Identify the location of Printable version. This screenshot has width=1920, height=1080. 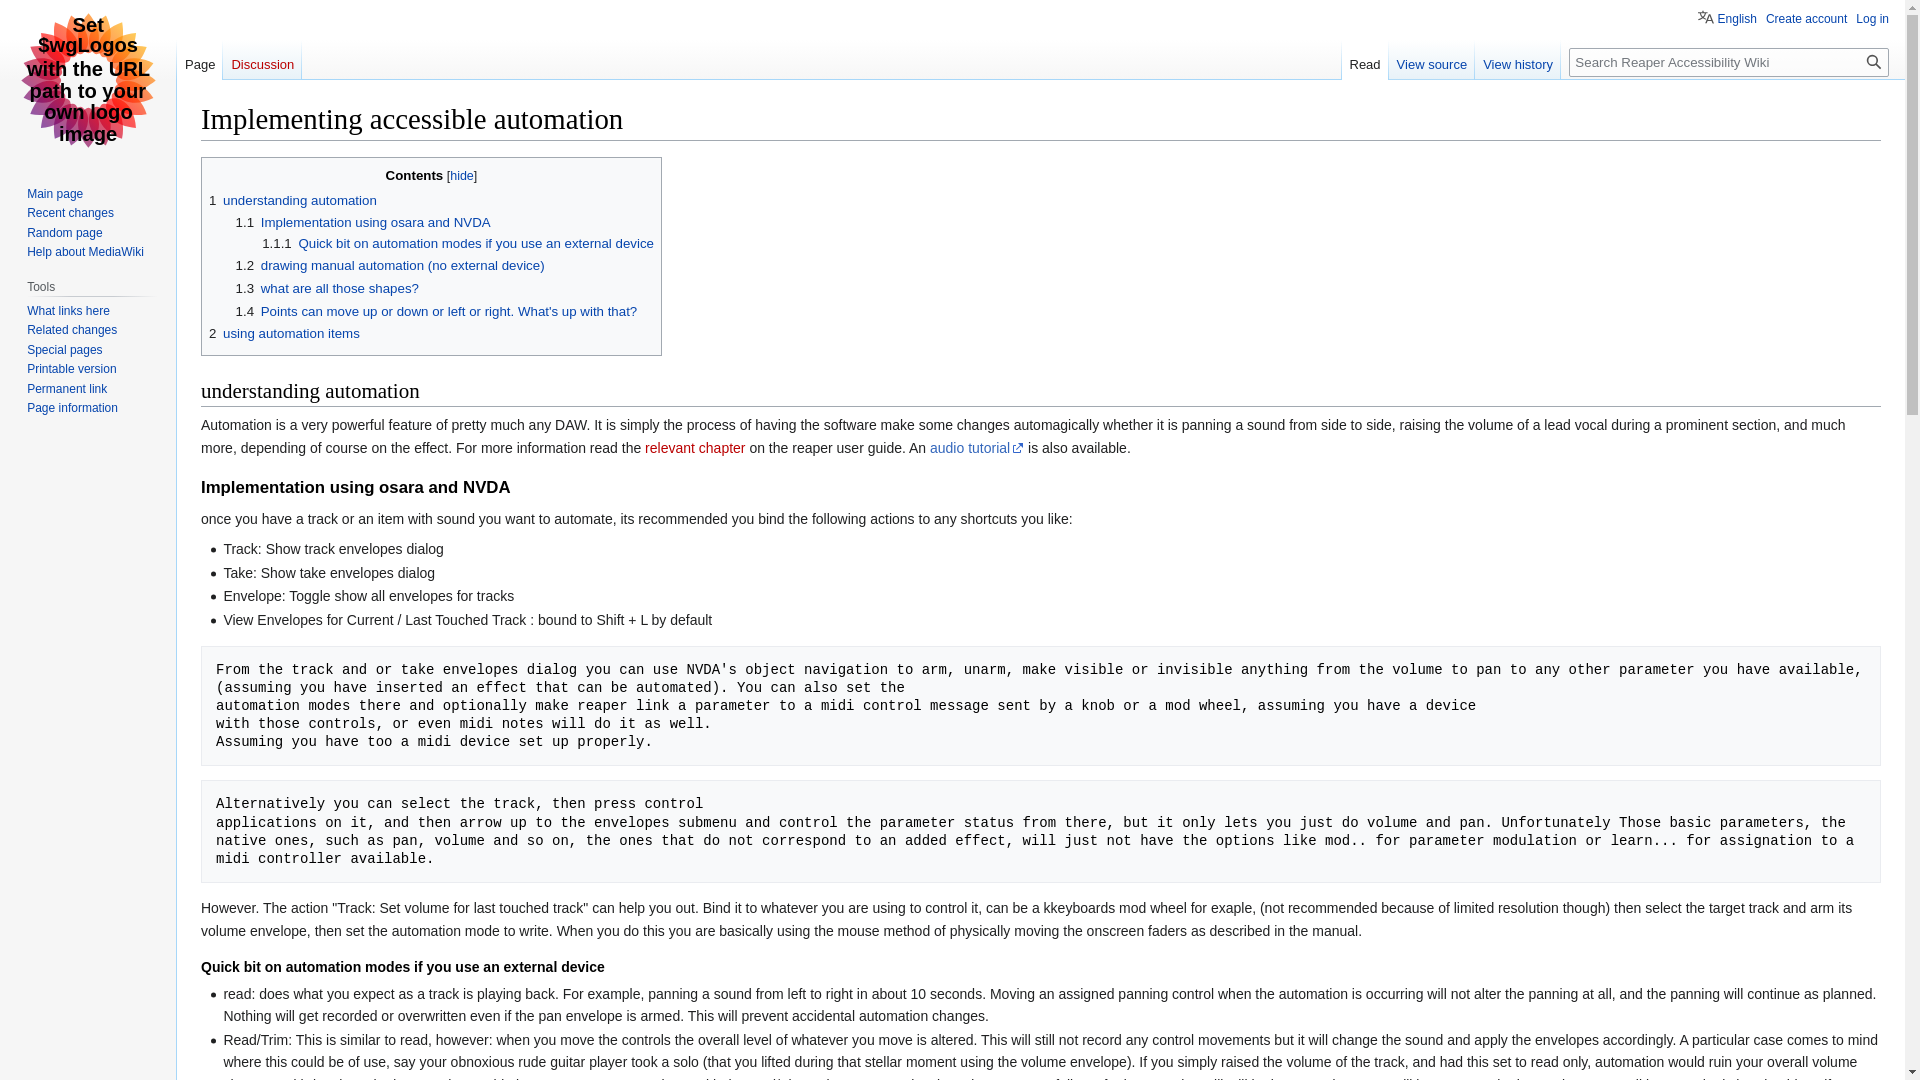
(70, 368).